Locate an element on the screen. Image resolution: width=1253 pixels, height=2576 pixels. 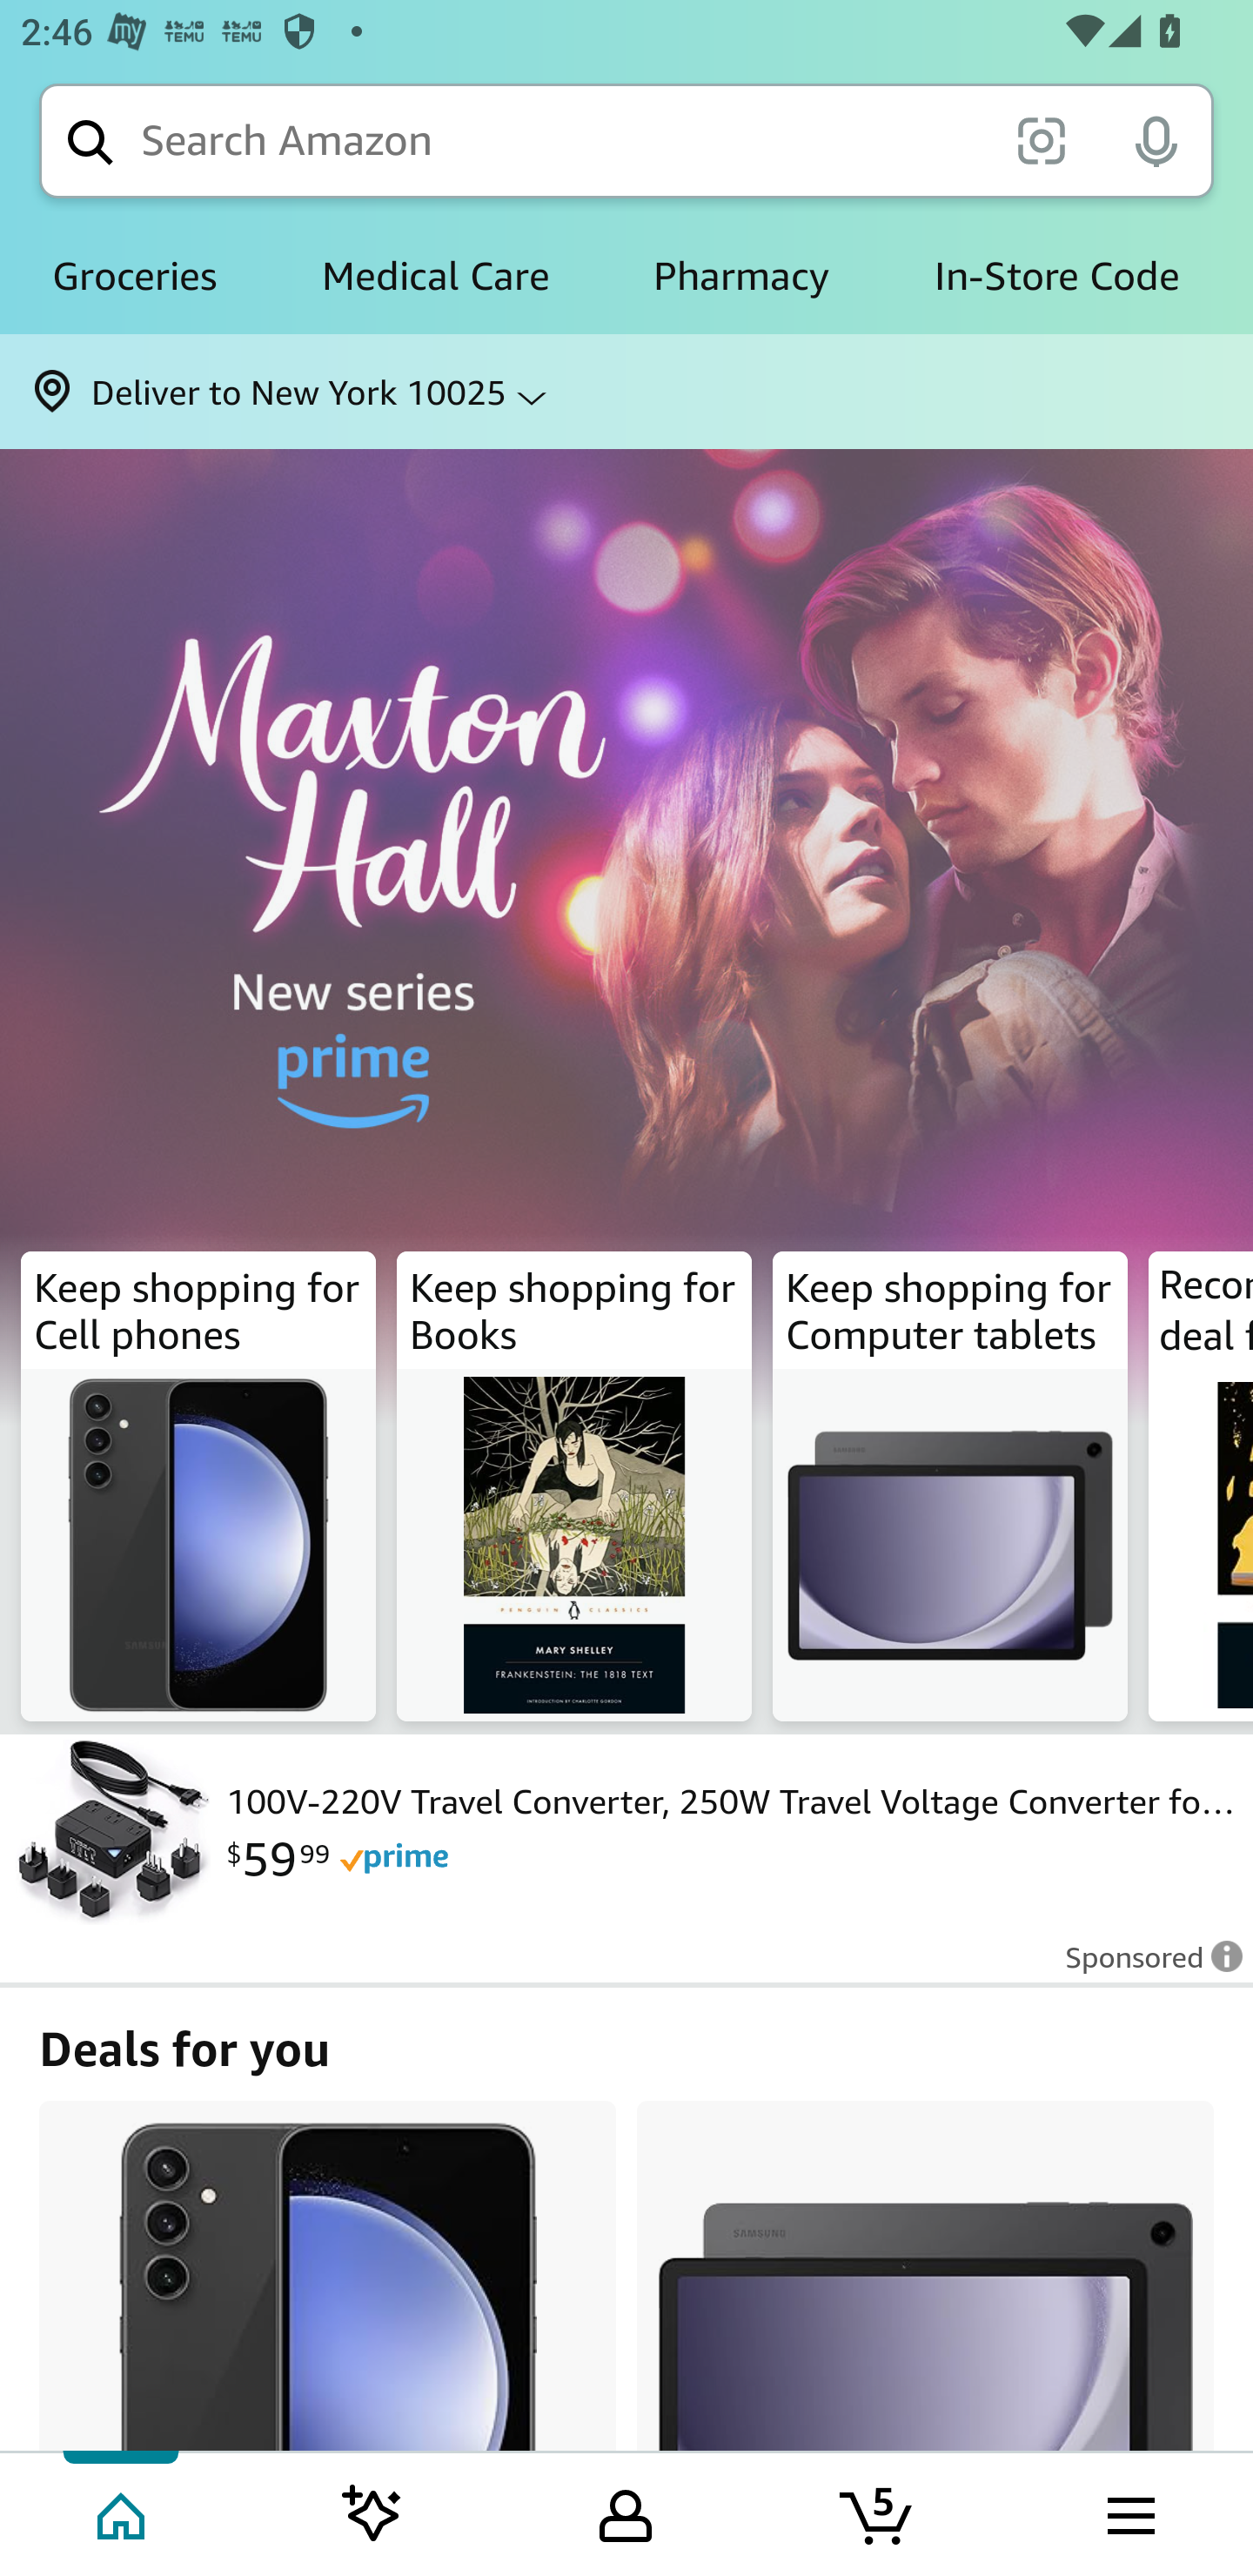
Inspire feed Tab 2 of 5 is located at coordinates (372, 2512).